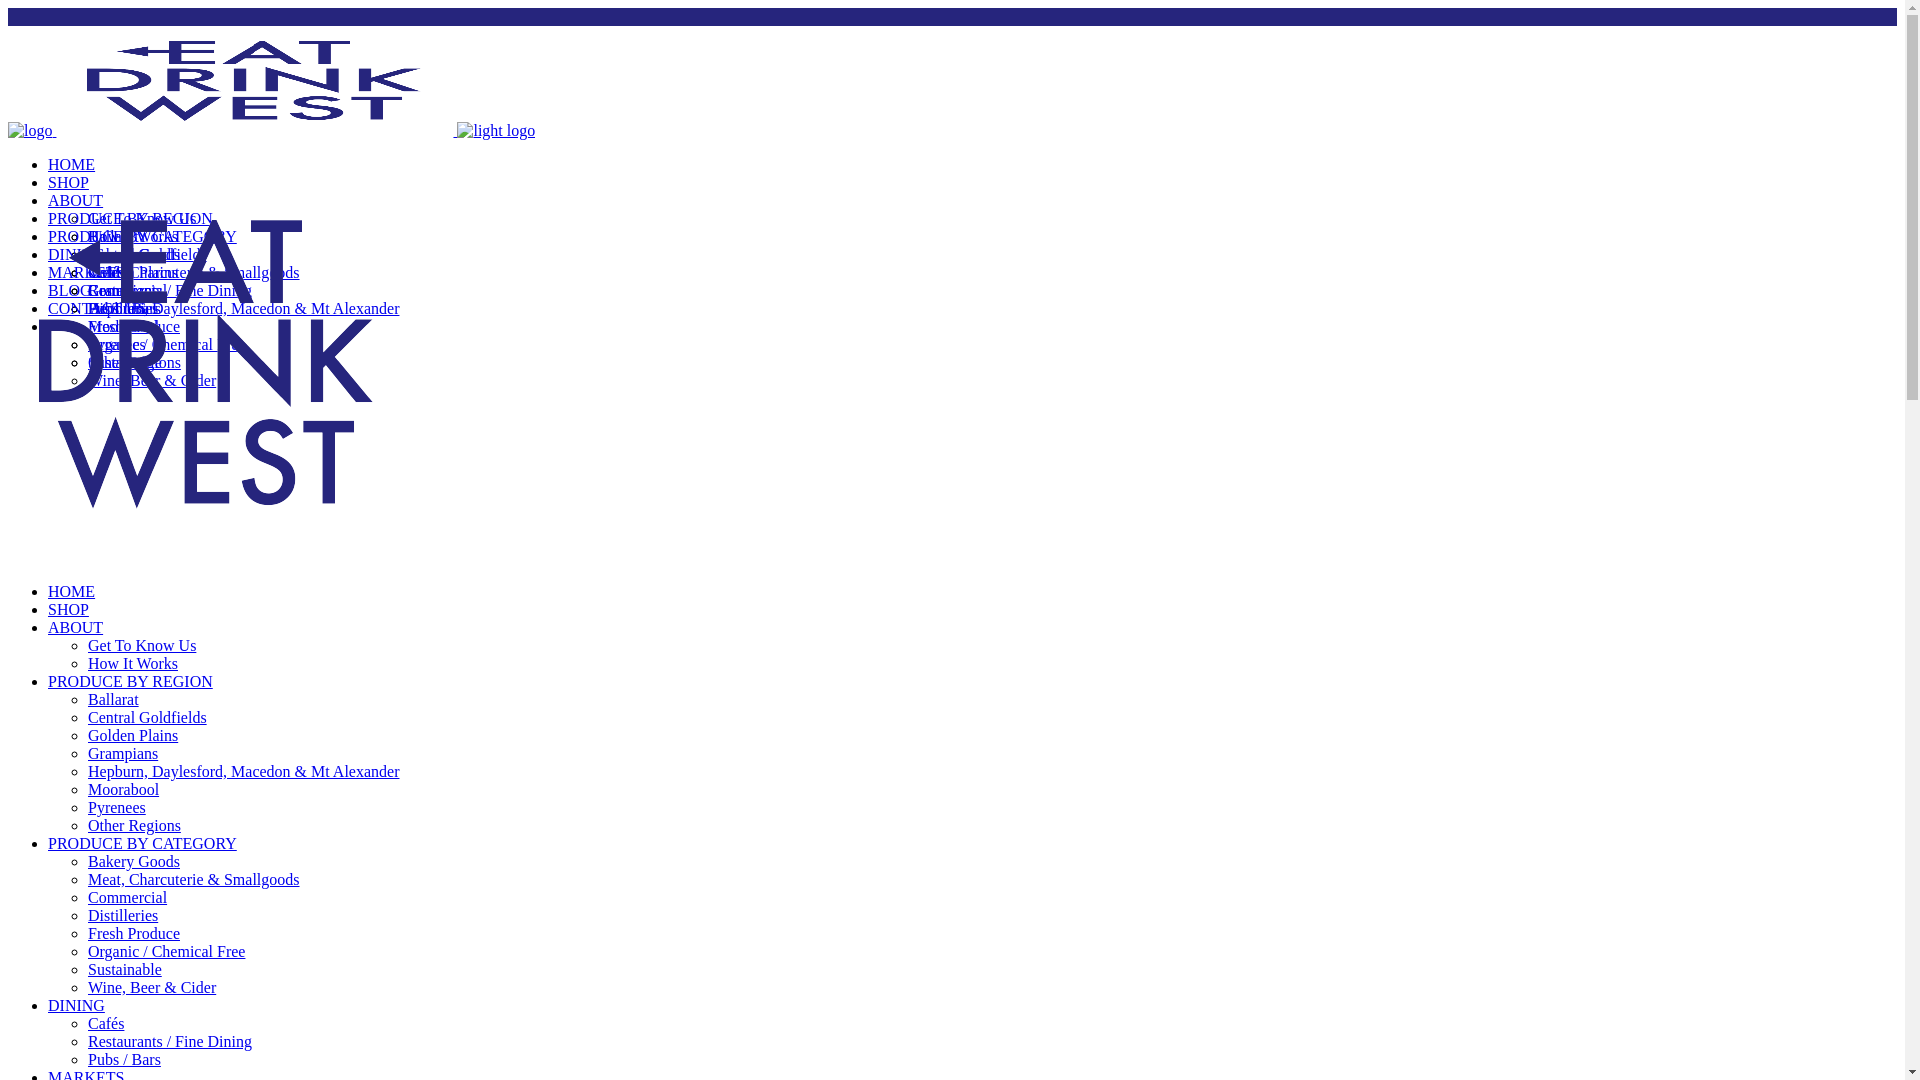 The width and height of the screenshot is (1920, 1080). I want to click on PRODUCE BY REGION, so click(130, 682).